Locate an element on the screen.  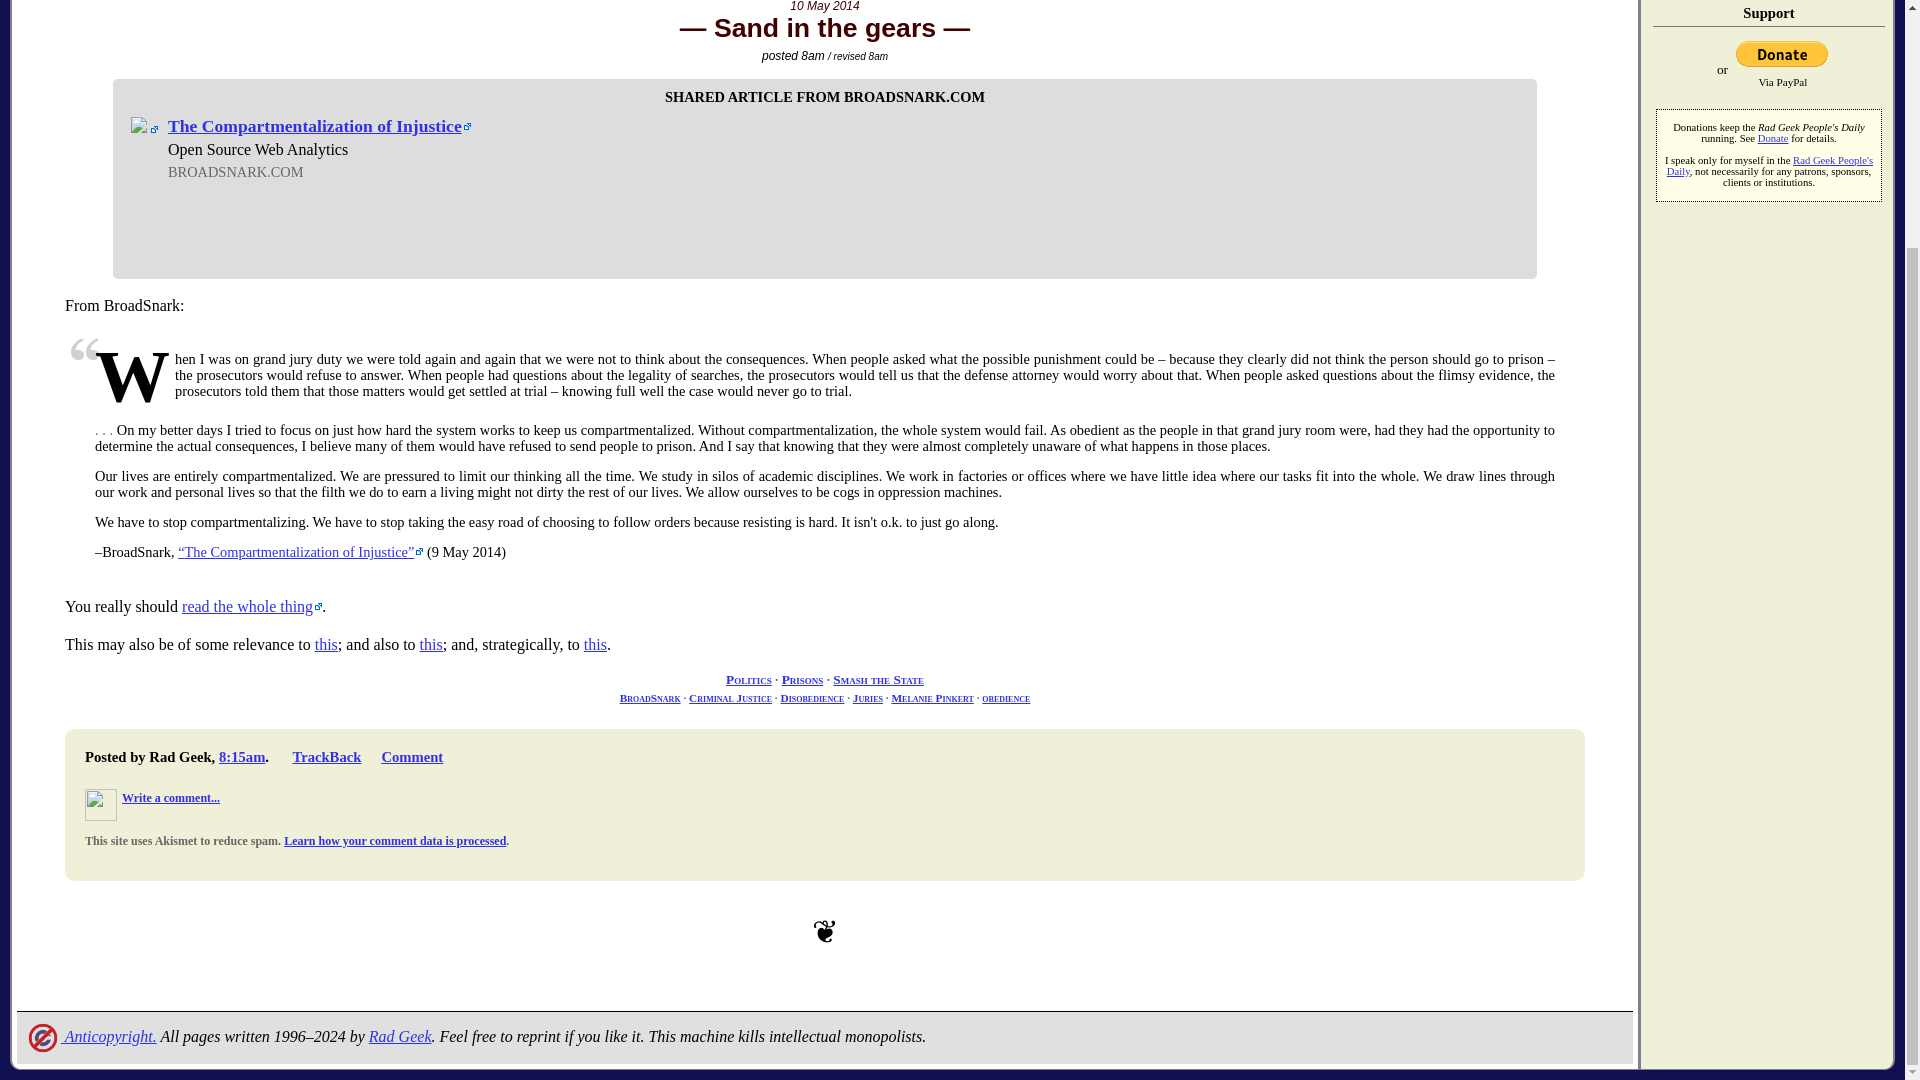
Rad Geek People's Daily: Contact Me is located at coordinates (400, 1036).